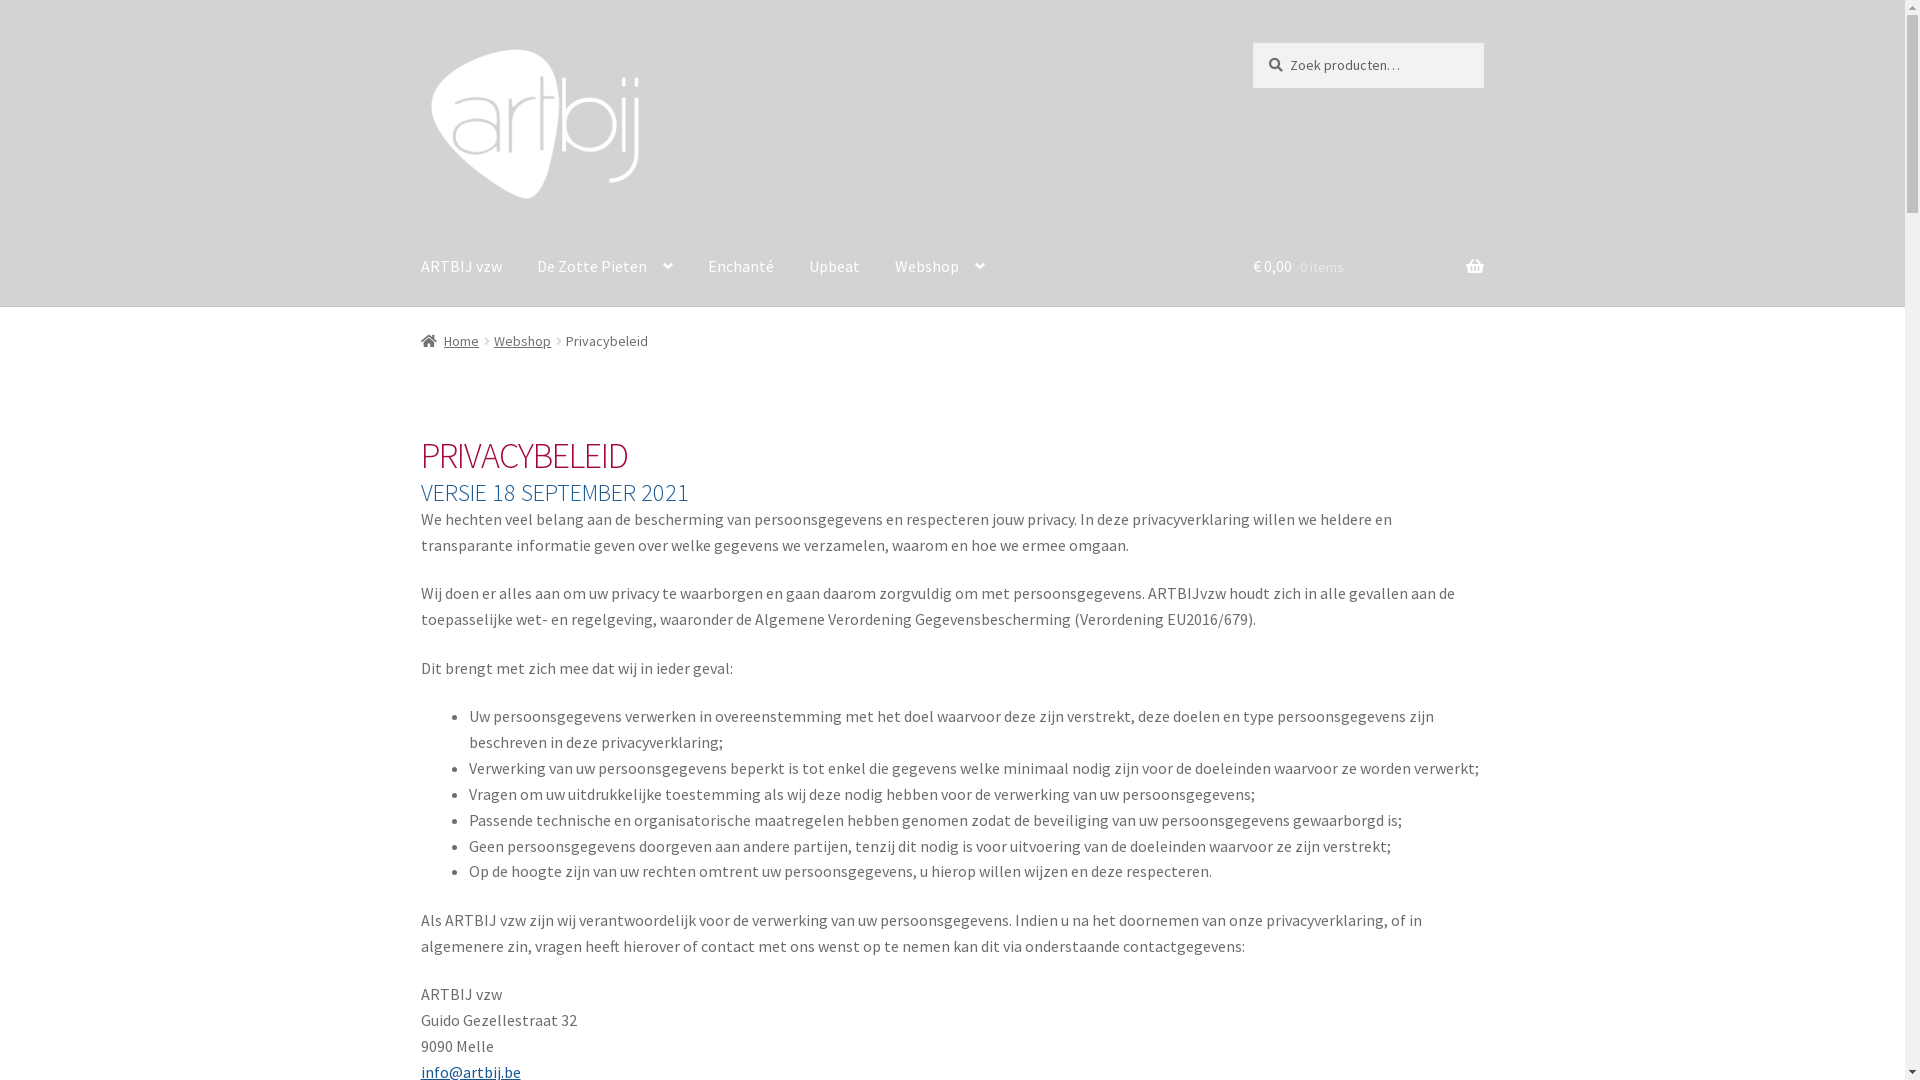 The width and height of the screenshot is (1920, 1080). I want to click on Skip to navigation, so click(420, 42).